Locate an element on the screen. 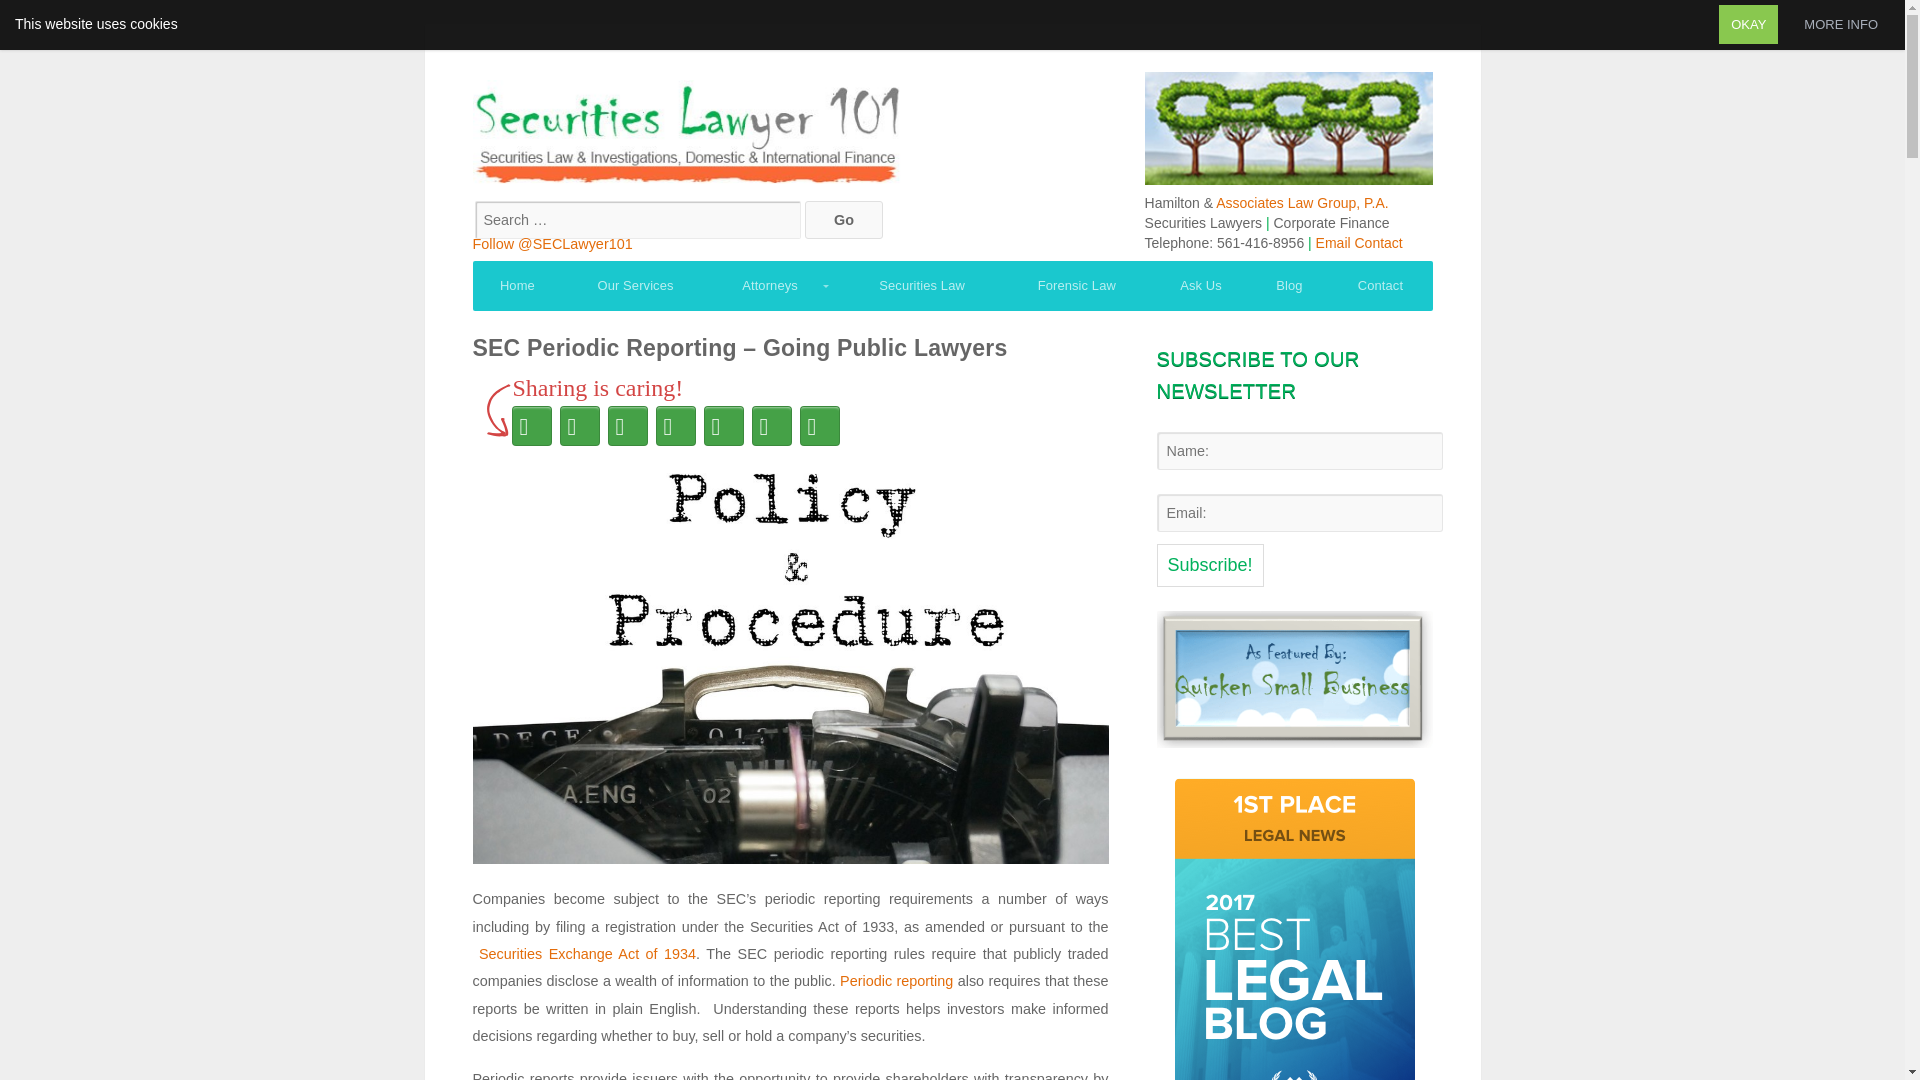  Attorneys is located at coordinates (775, 286).